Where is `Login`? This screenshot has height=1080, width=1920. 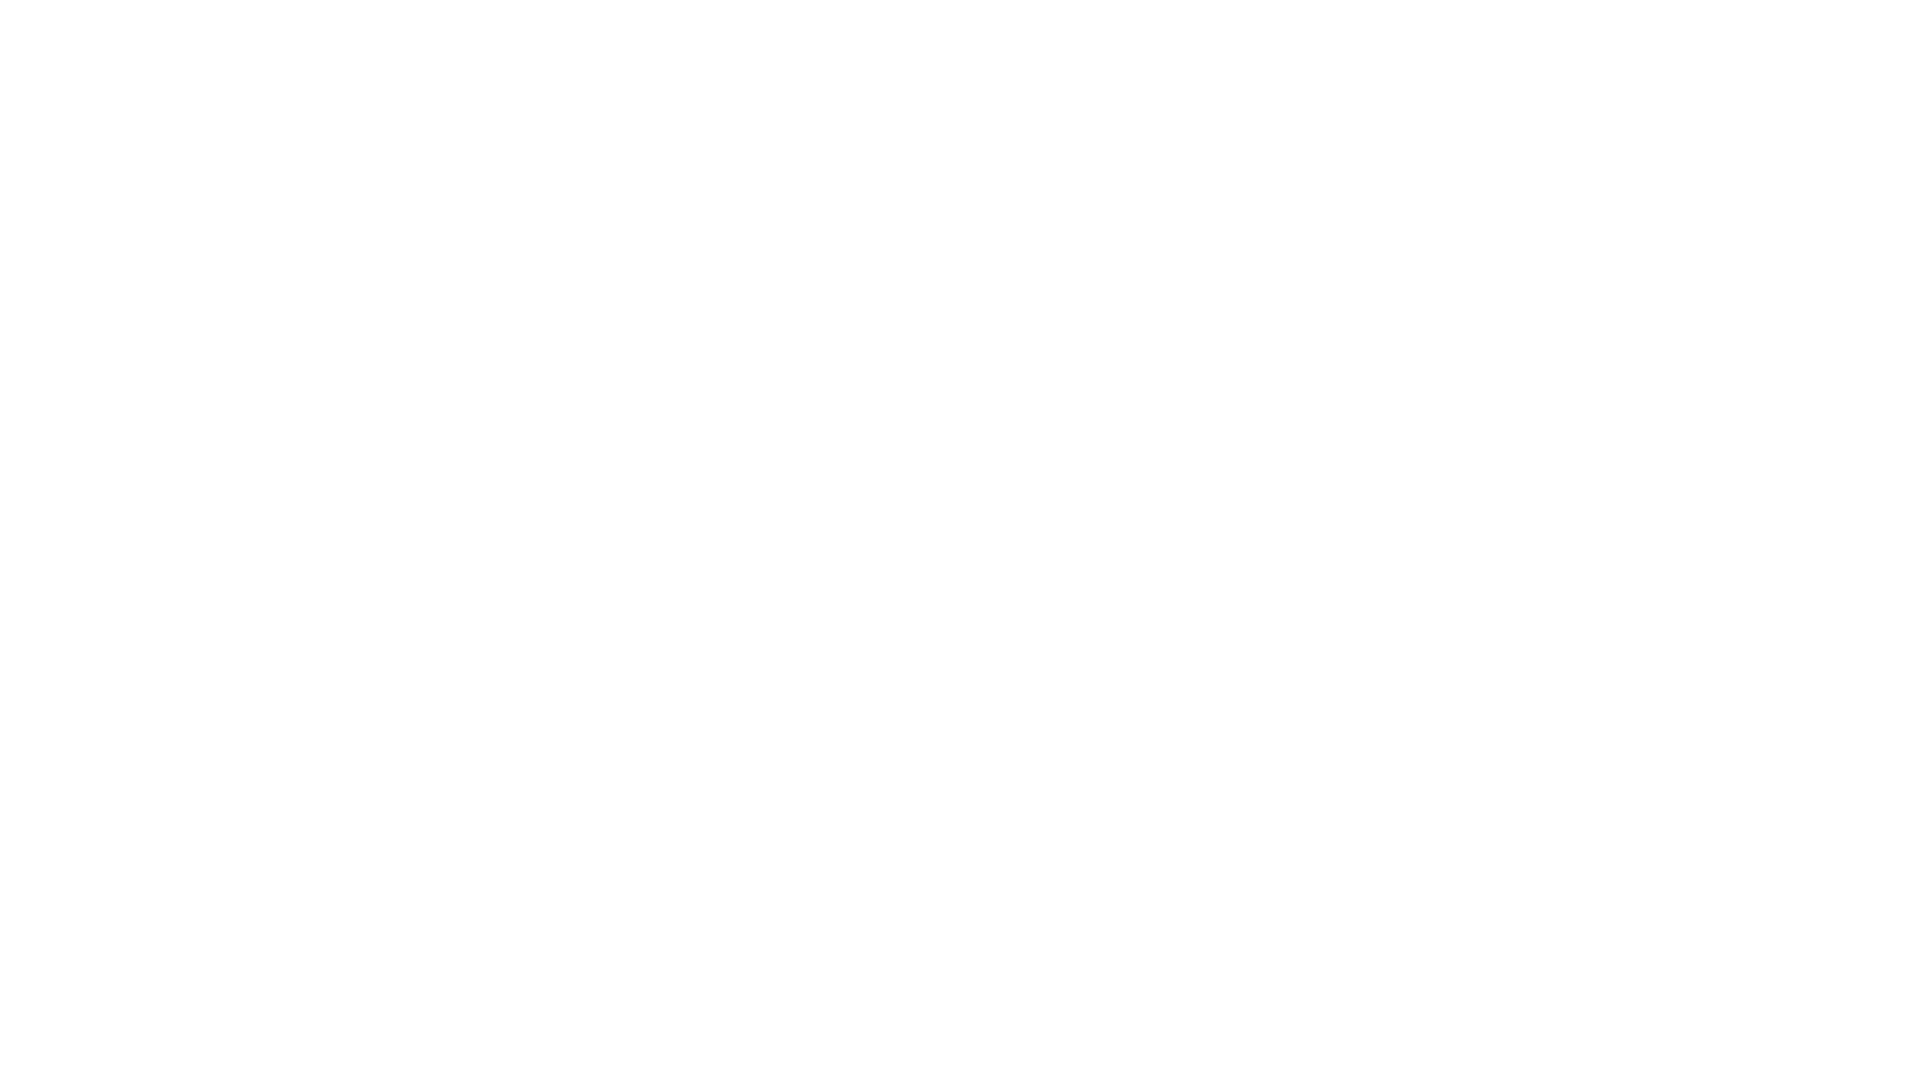 Login is located at coordinates (1404, 87).